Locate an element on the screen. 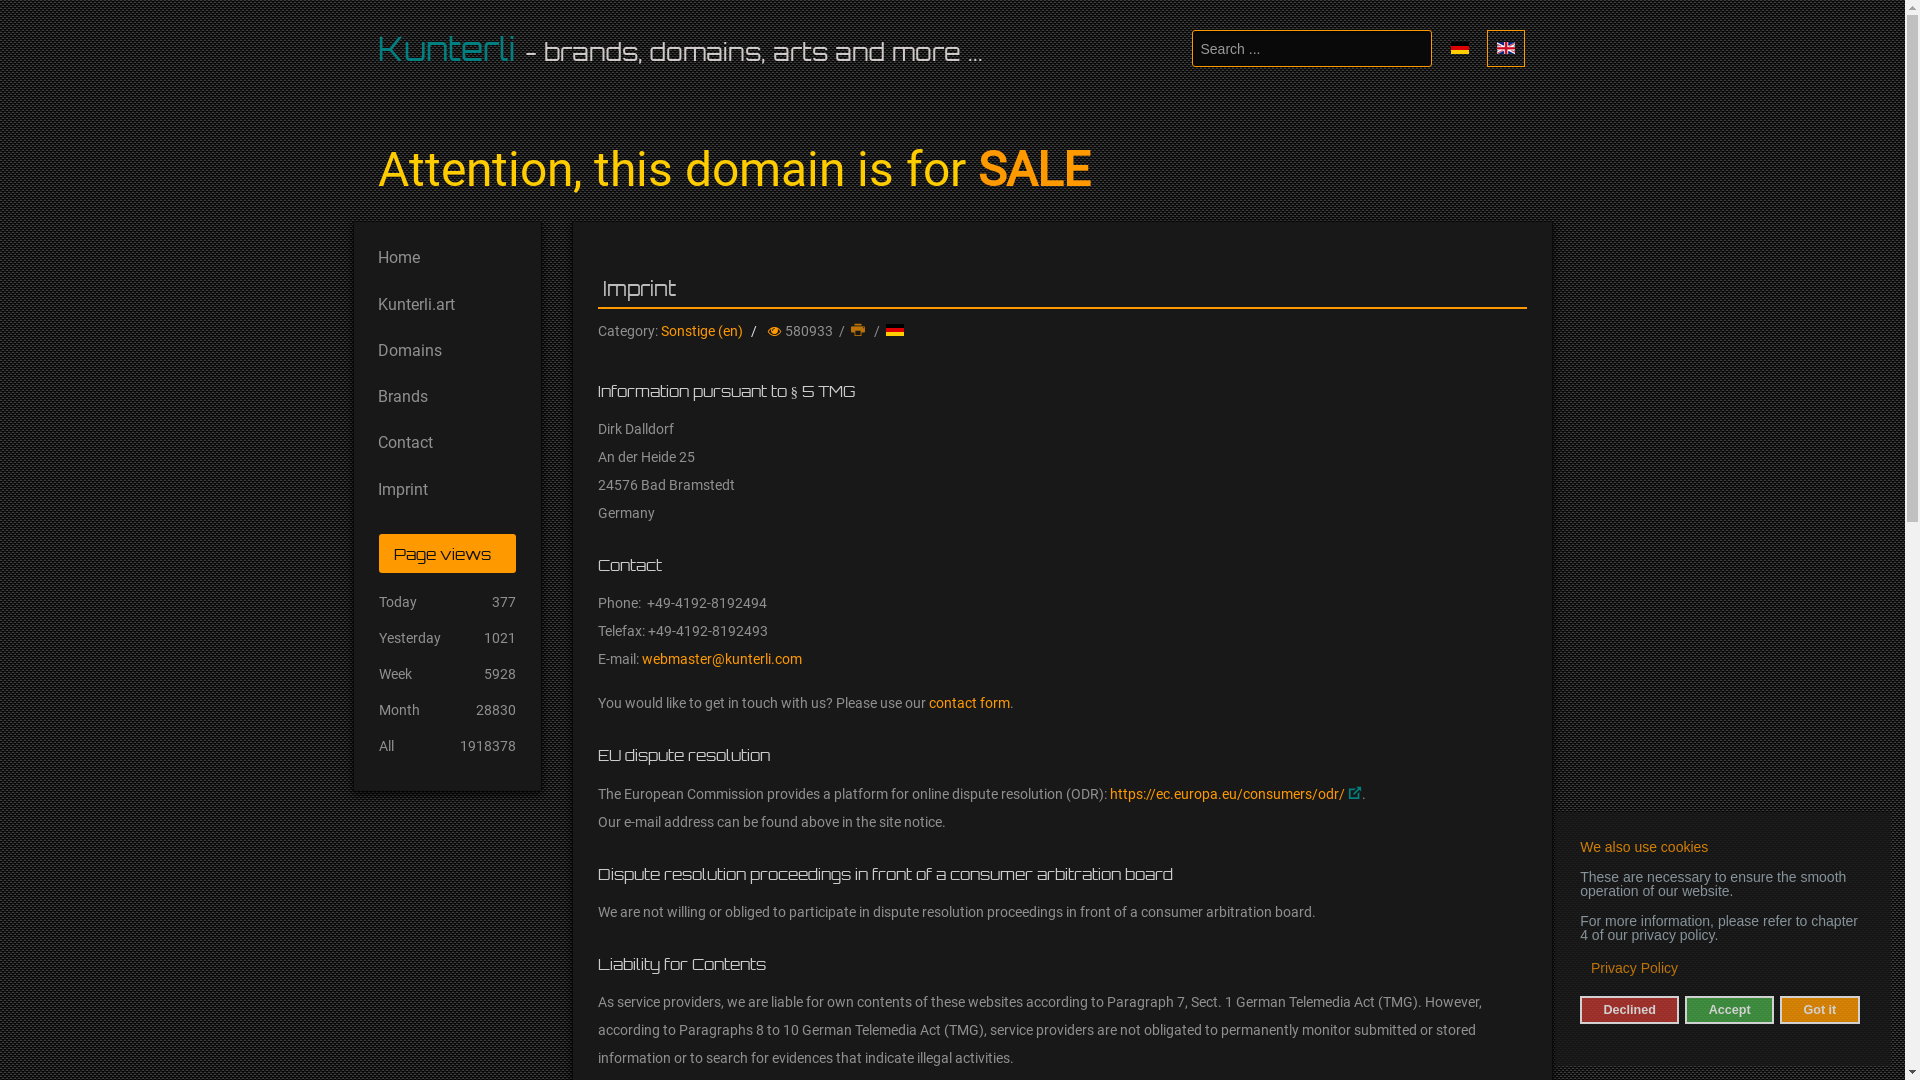 The height and width of the screenshot is (1080, 1920). Got it is located at coordinates (1820, 1010).